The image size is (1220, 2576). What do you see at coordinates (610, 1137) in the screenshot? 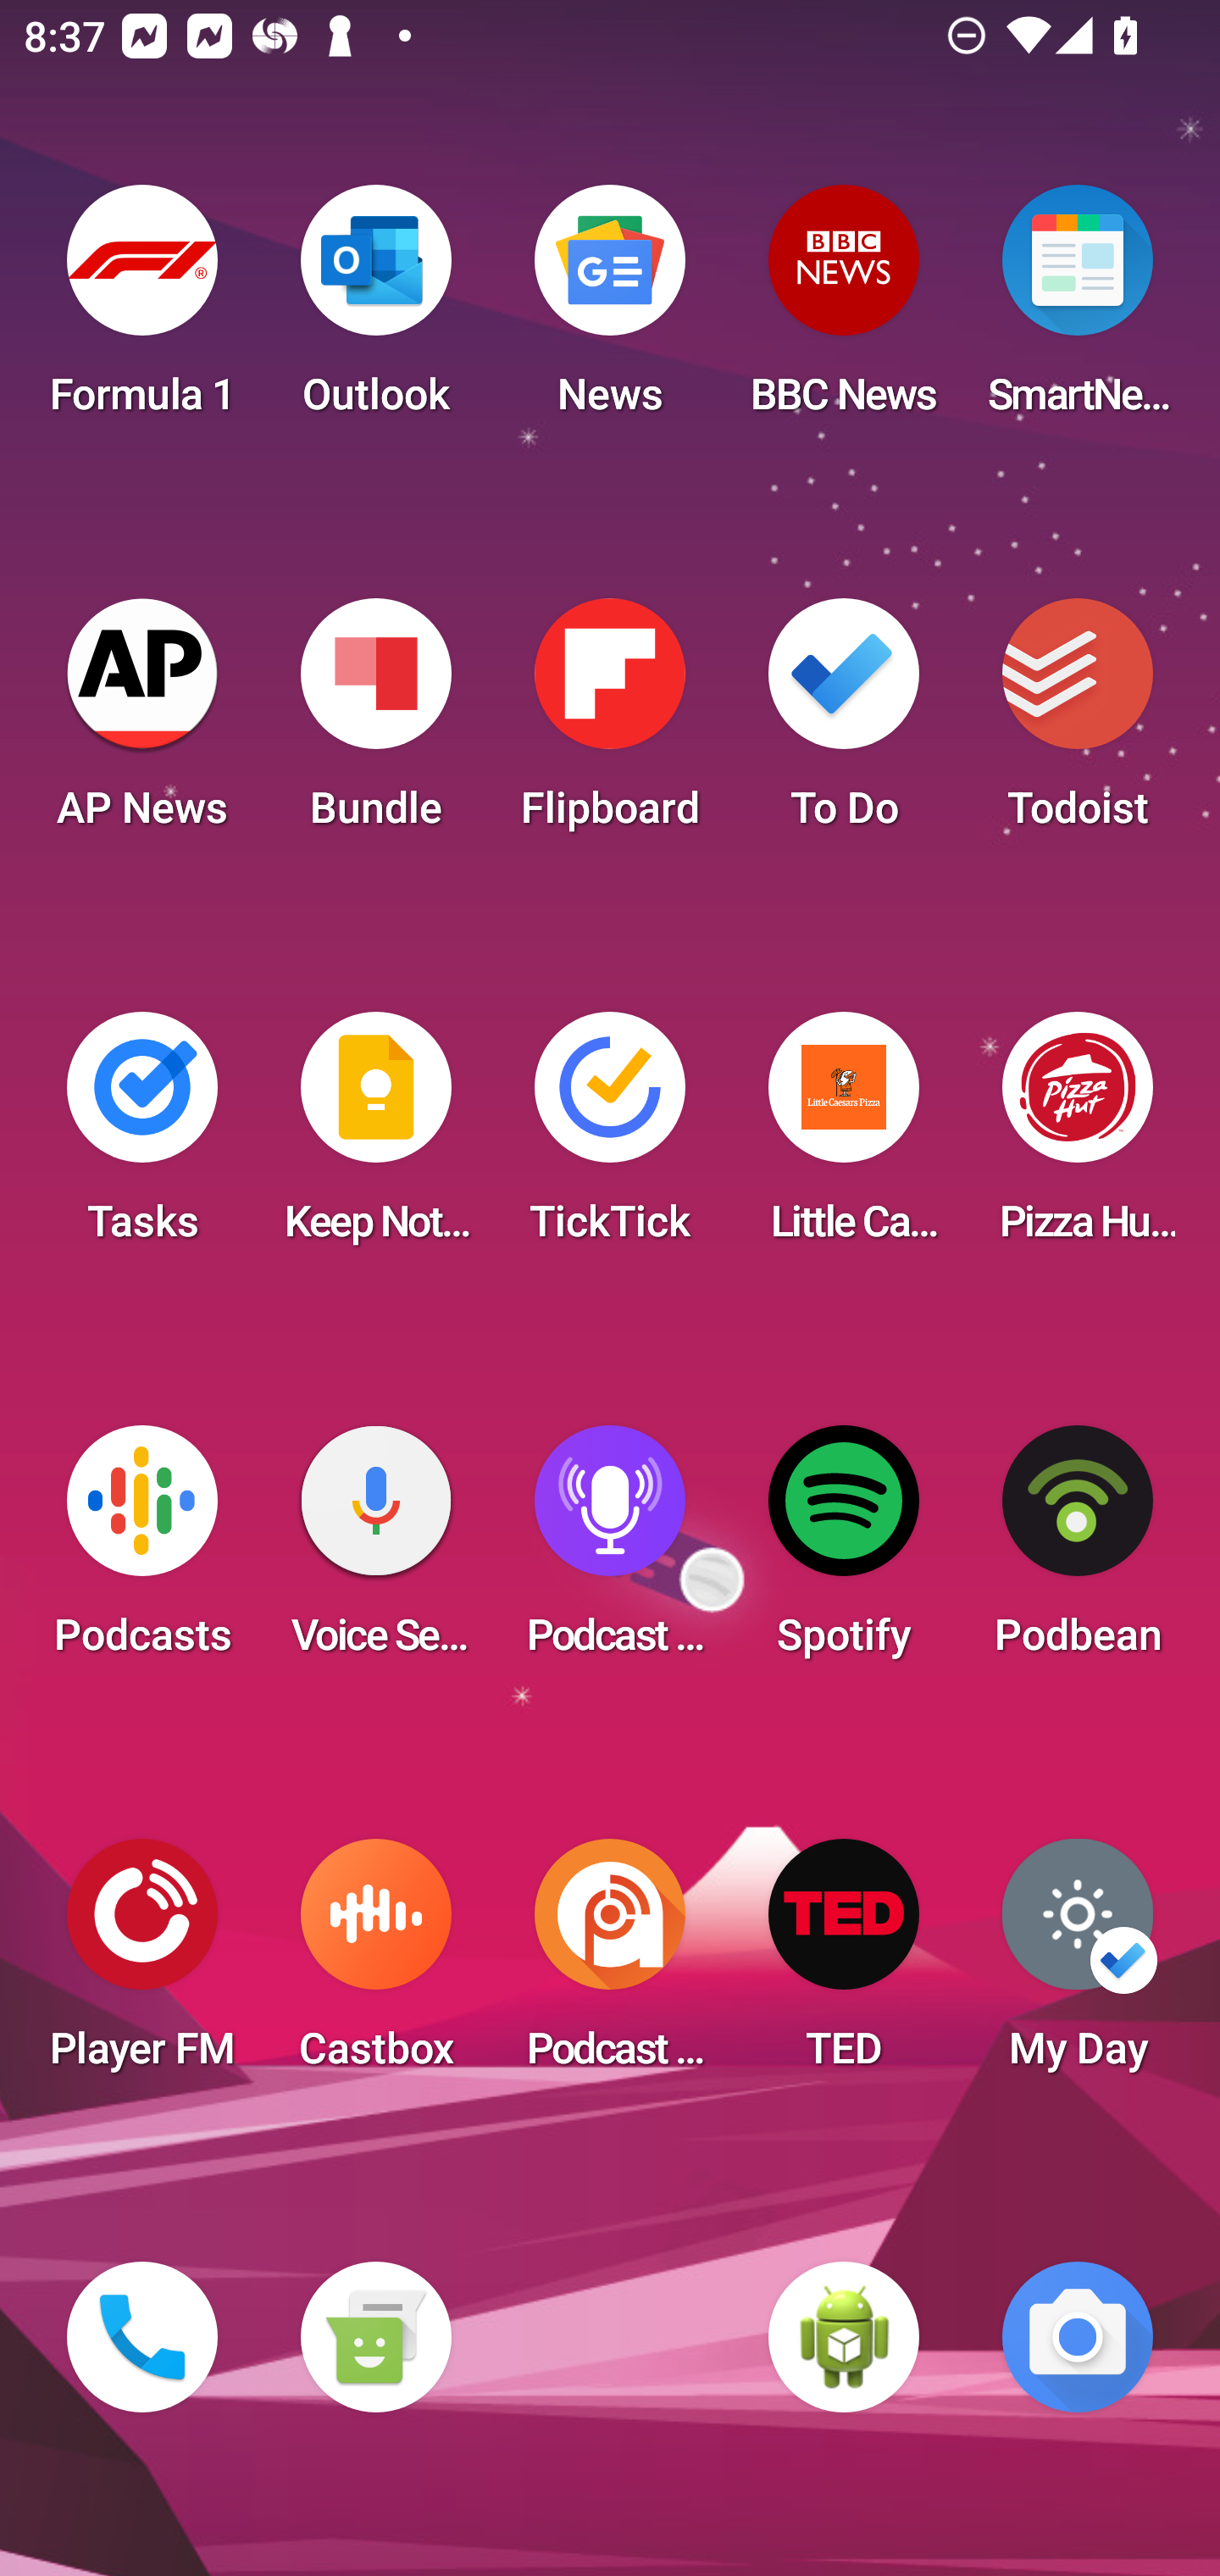
I see `TickTick` at bounding box center [610, 1137].